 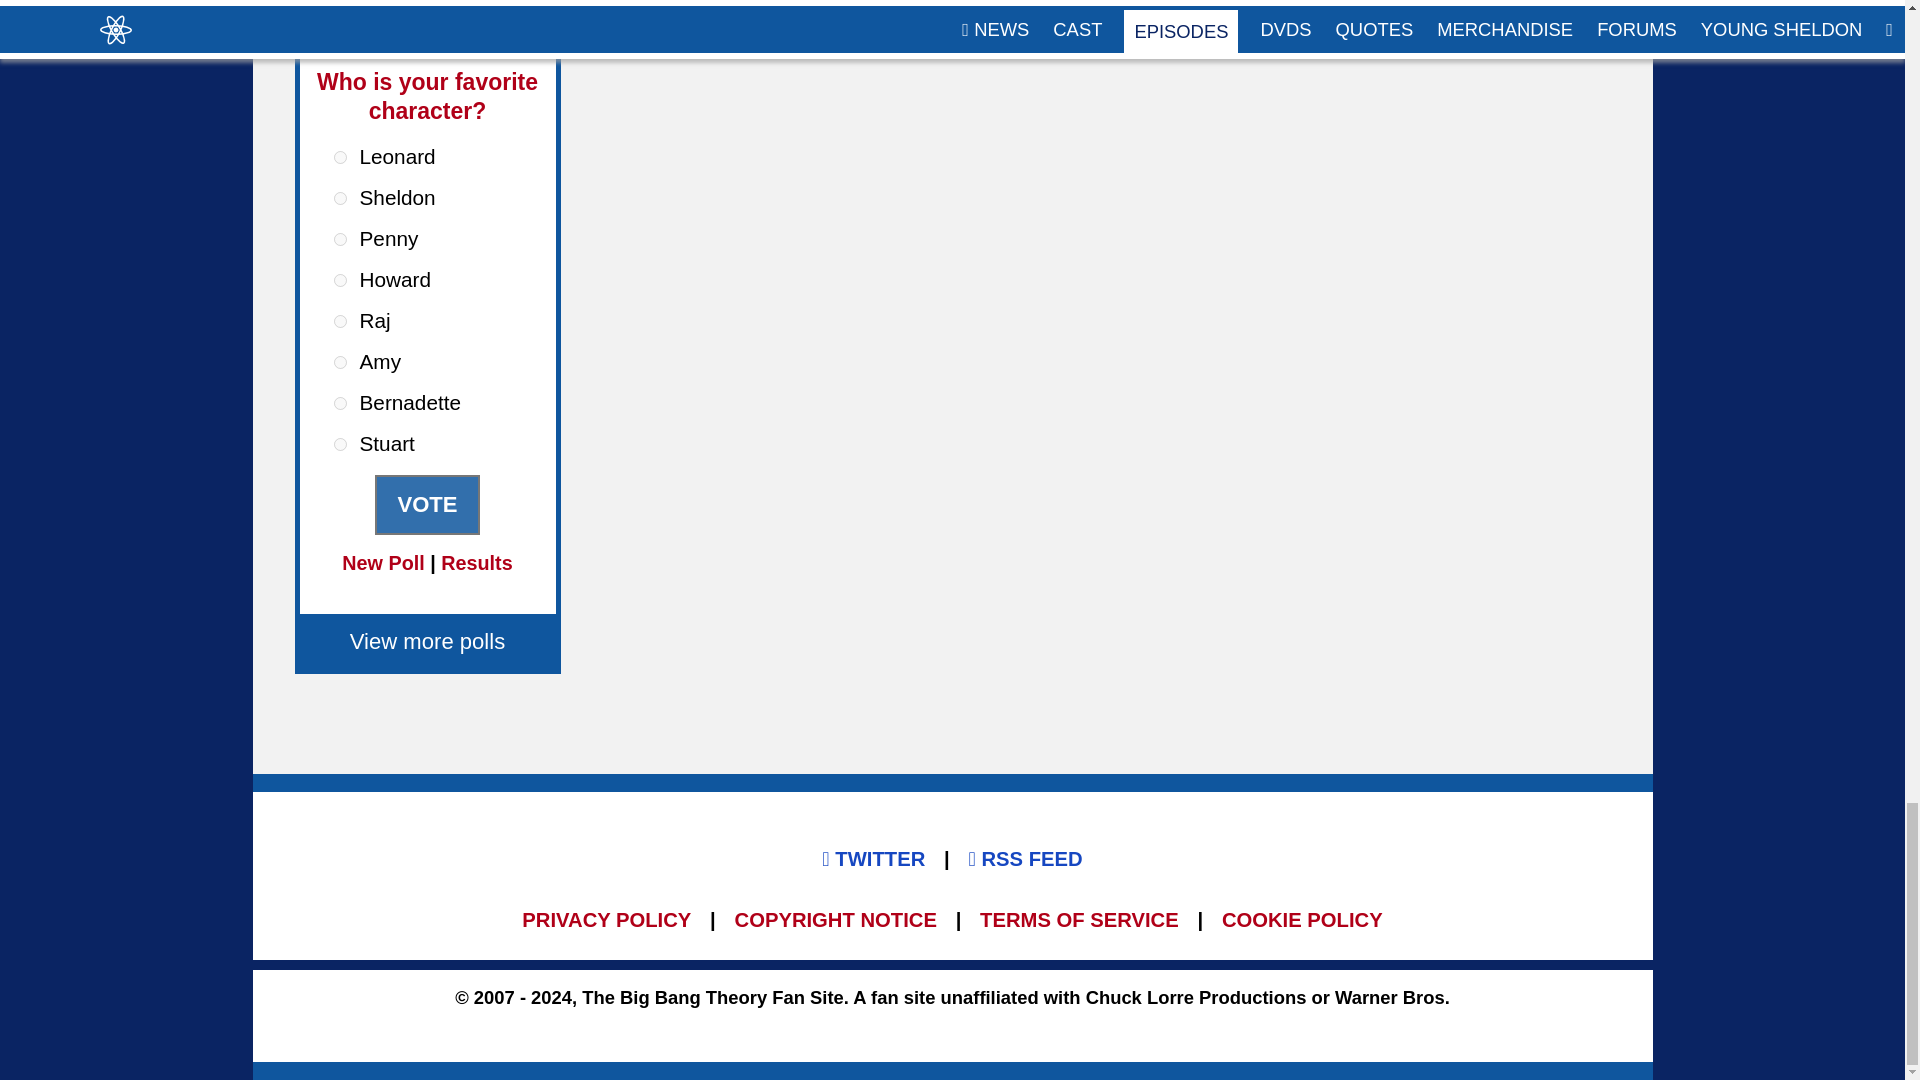 I want to click on 1, so click(x=340, y=158).